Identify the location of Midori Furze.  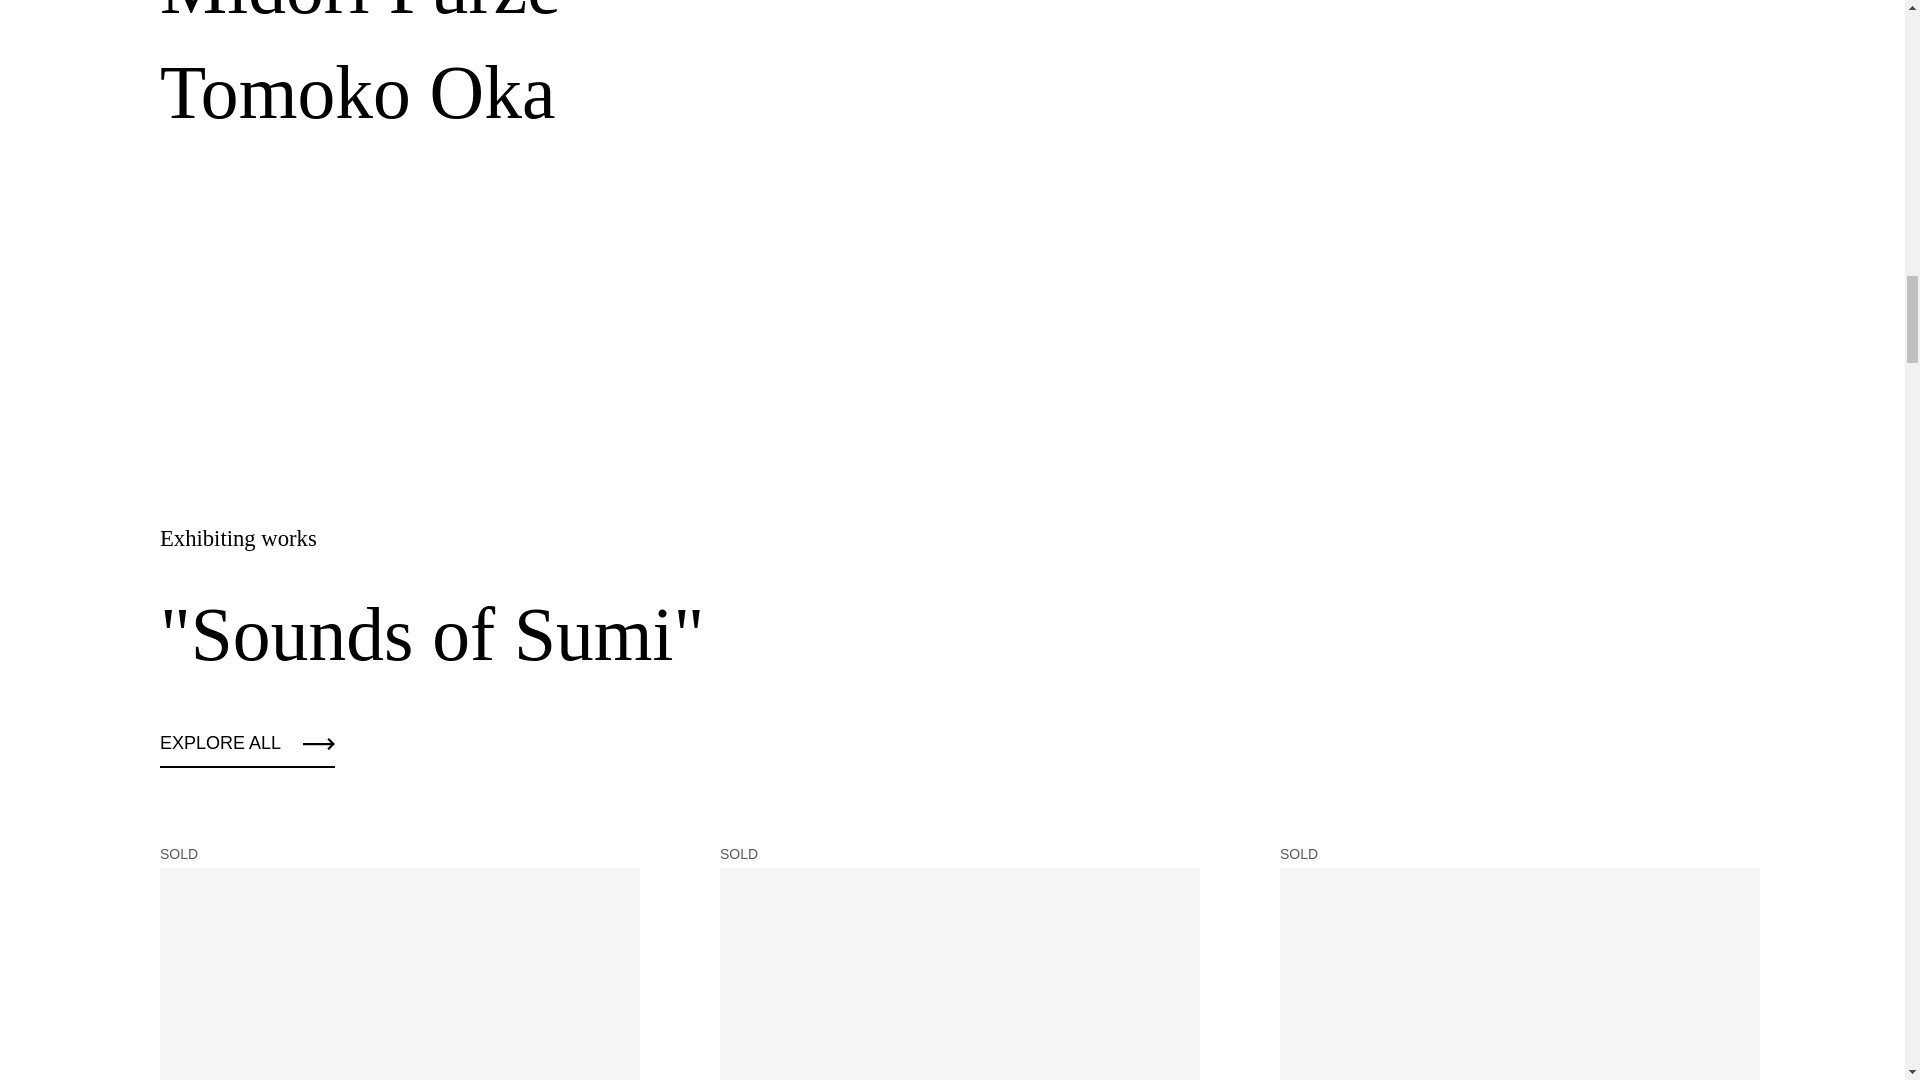
(360, 20).